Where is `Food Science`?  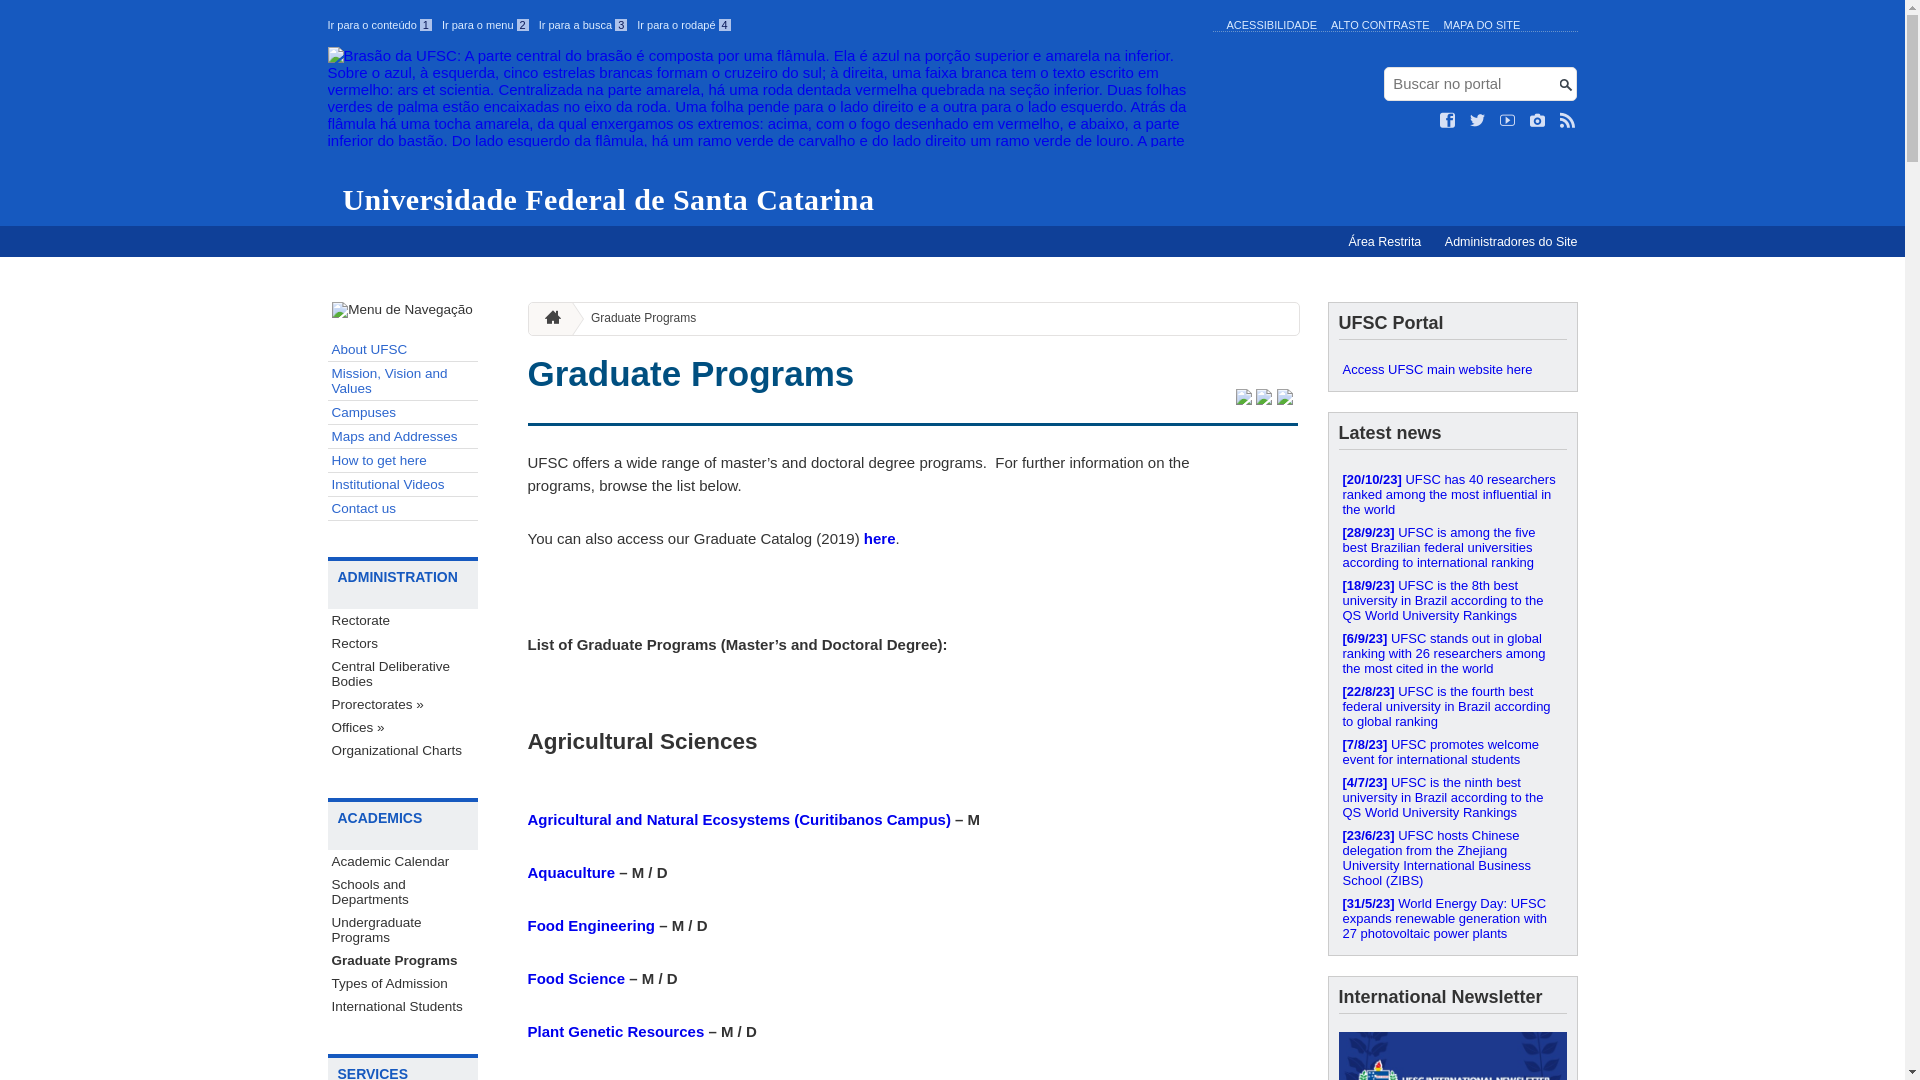
Food Science is located at coordinates (577, 978).